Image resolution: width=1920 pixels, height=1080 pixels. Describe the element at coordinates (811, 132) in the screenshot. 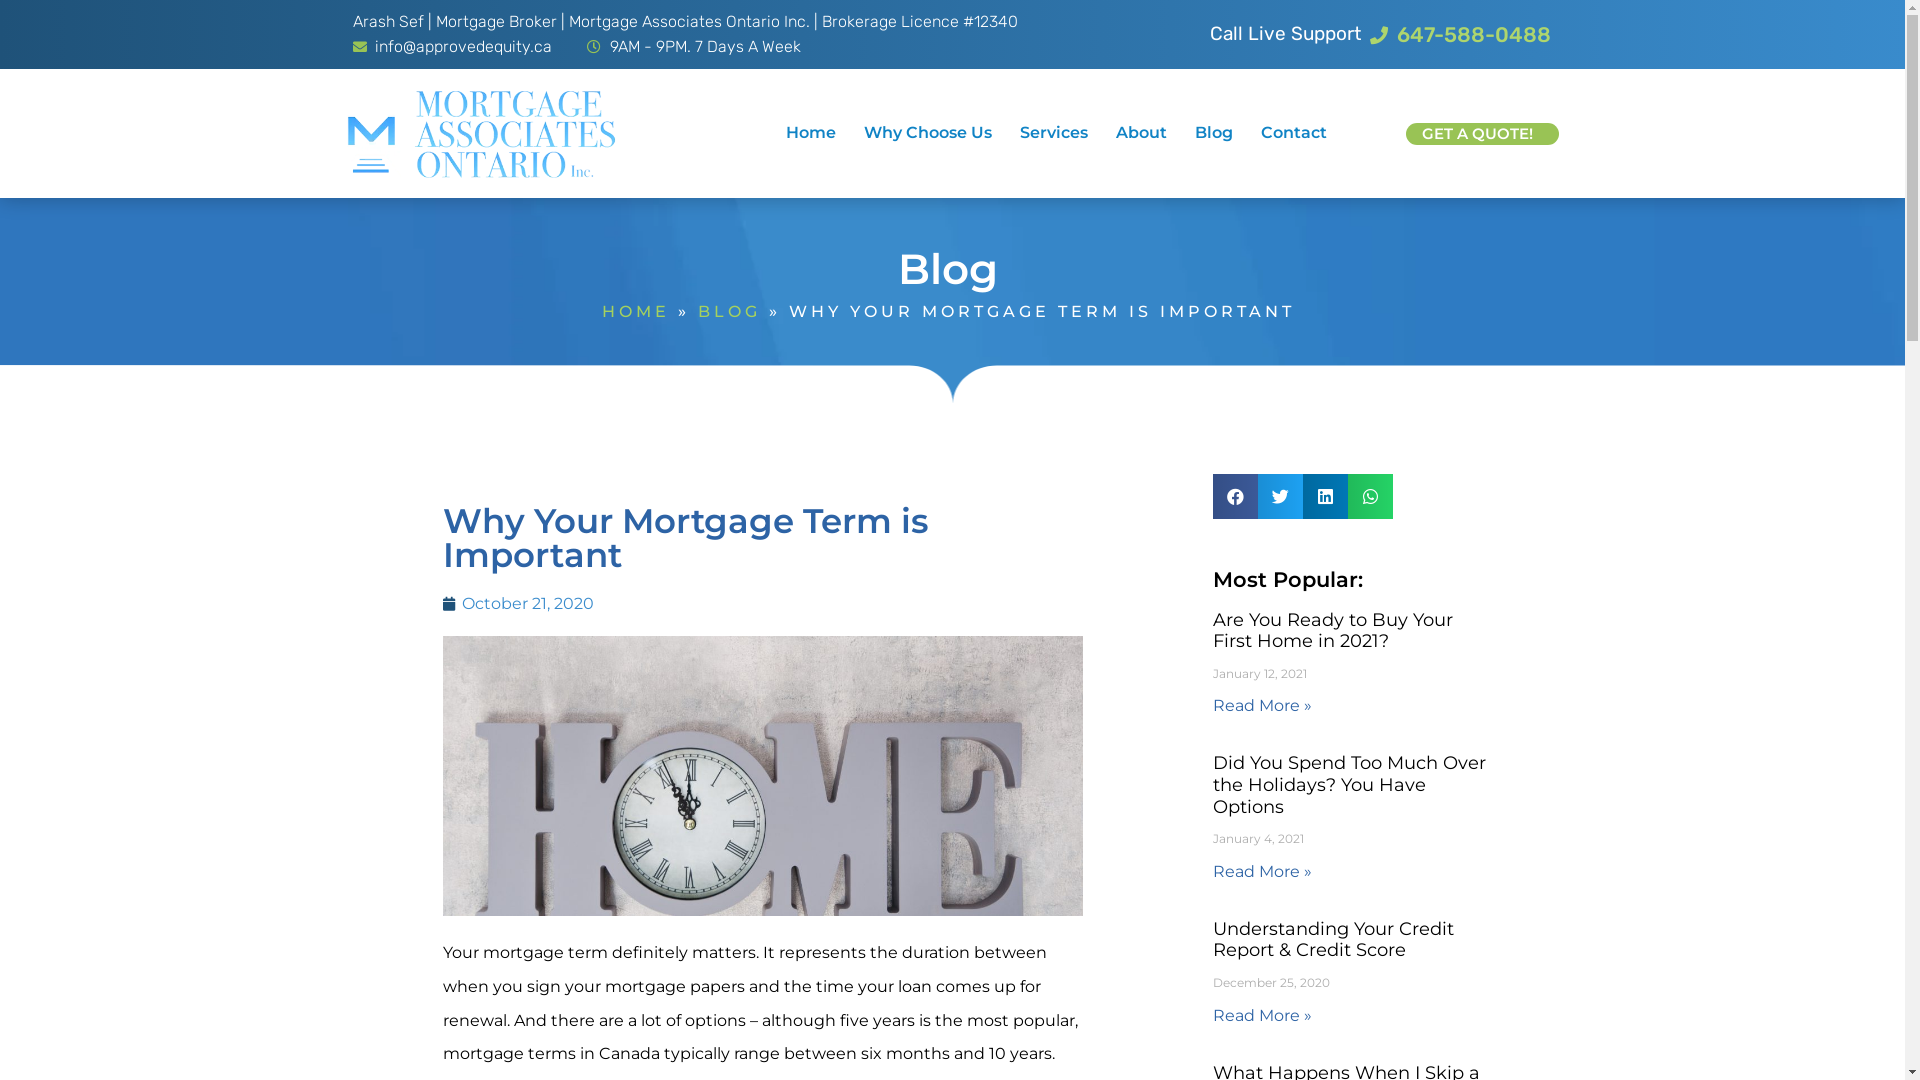

I see `Home` at that location.